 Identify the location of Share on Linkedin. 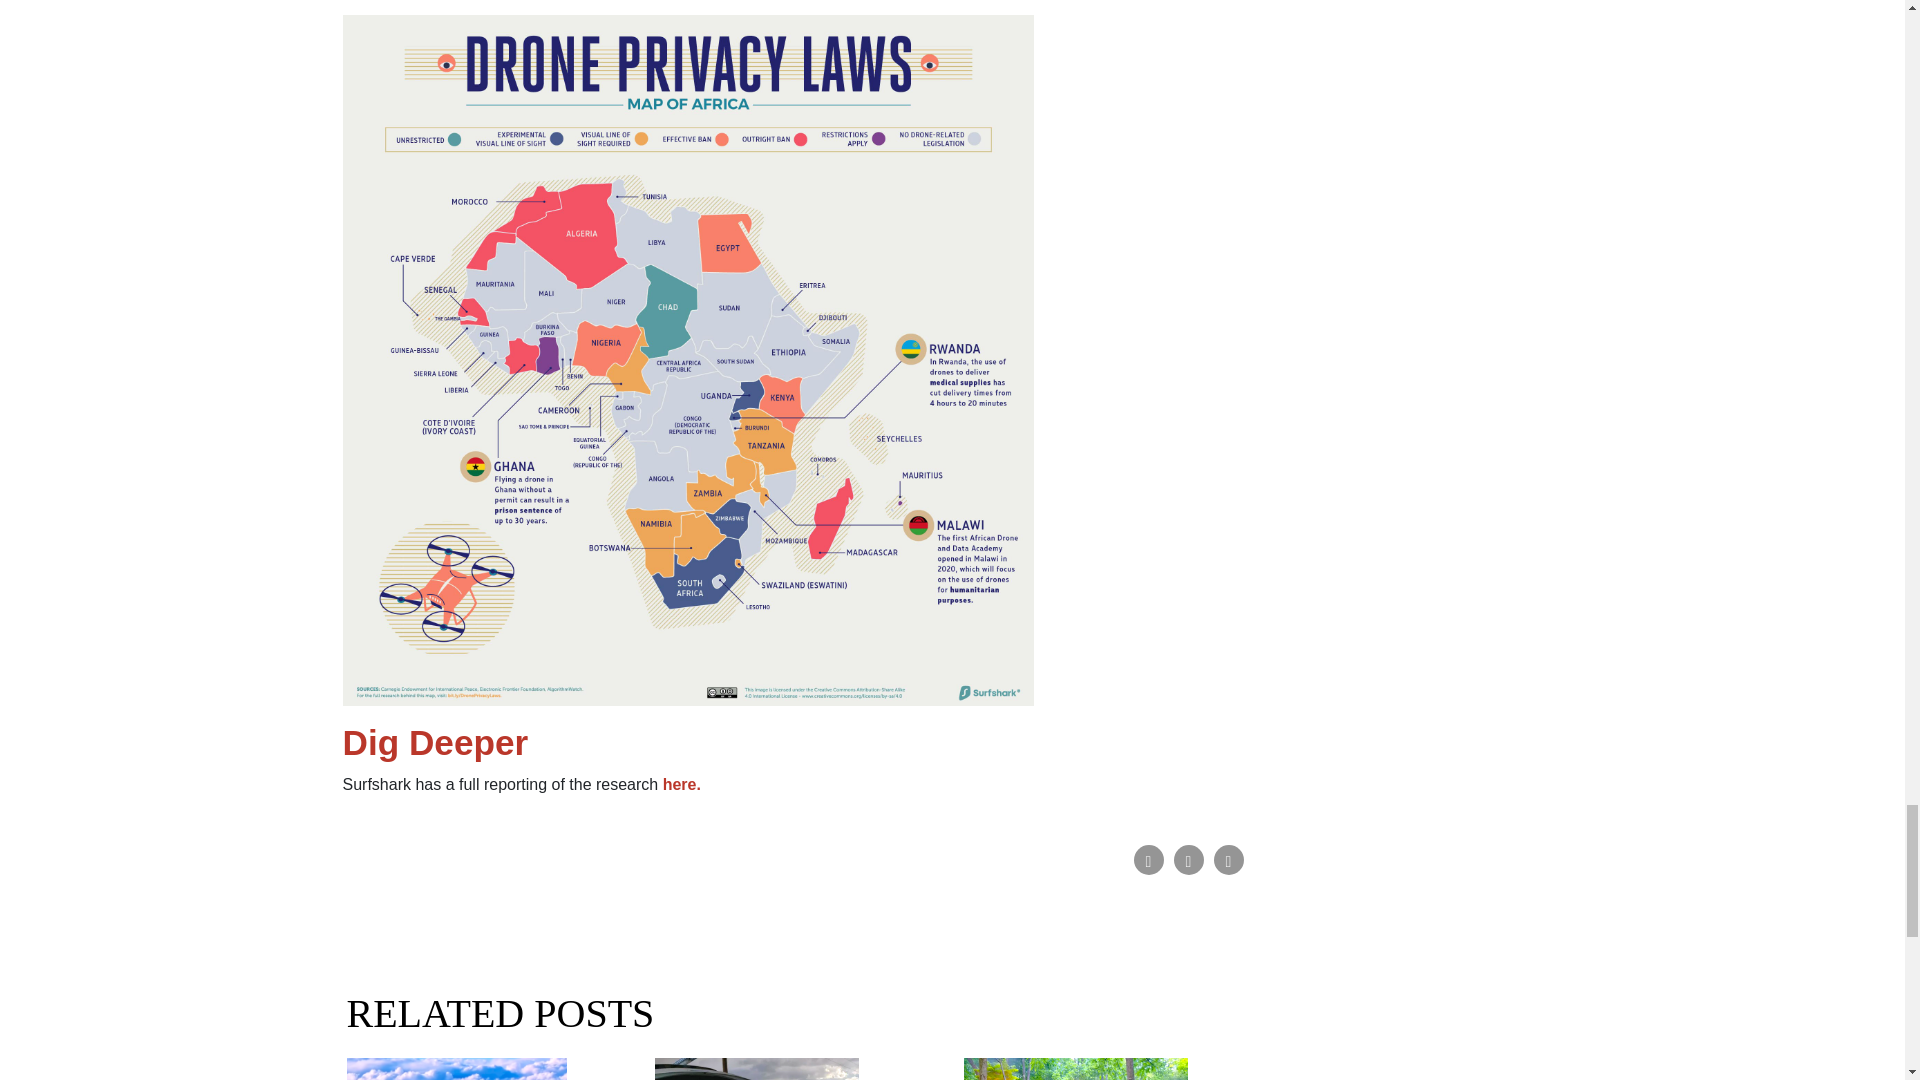
(1228, 859).